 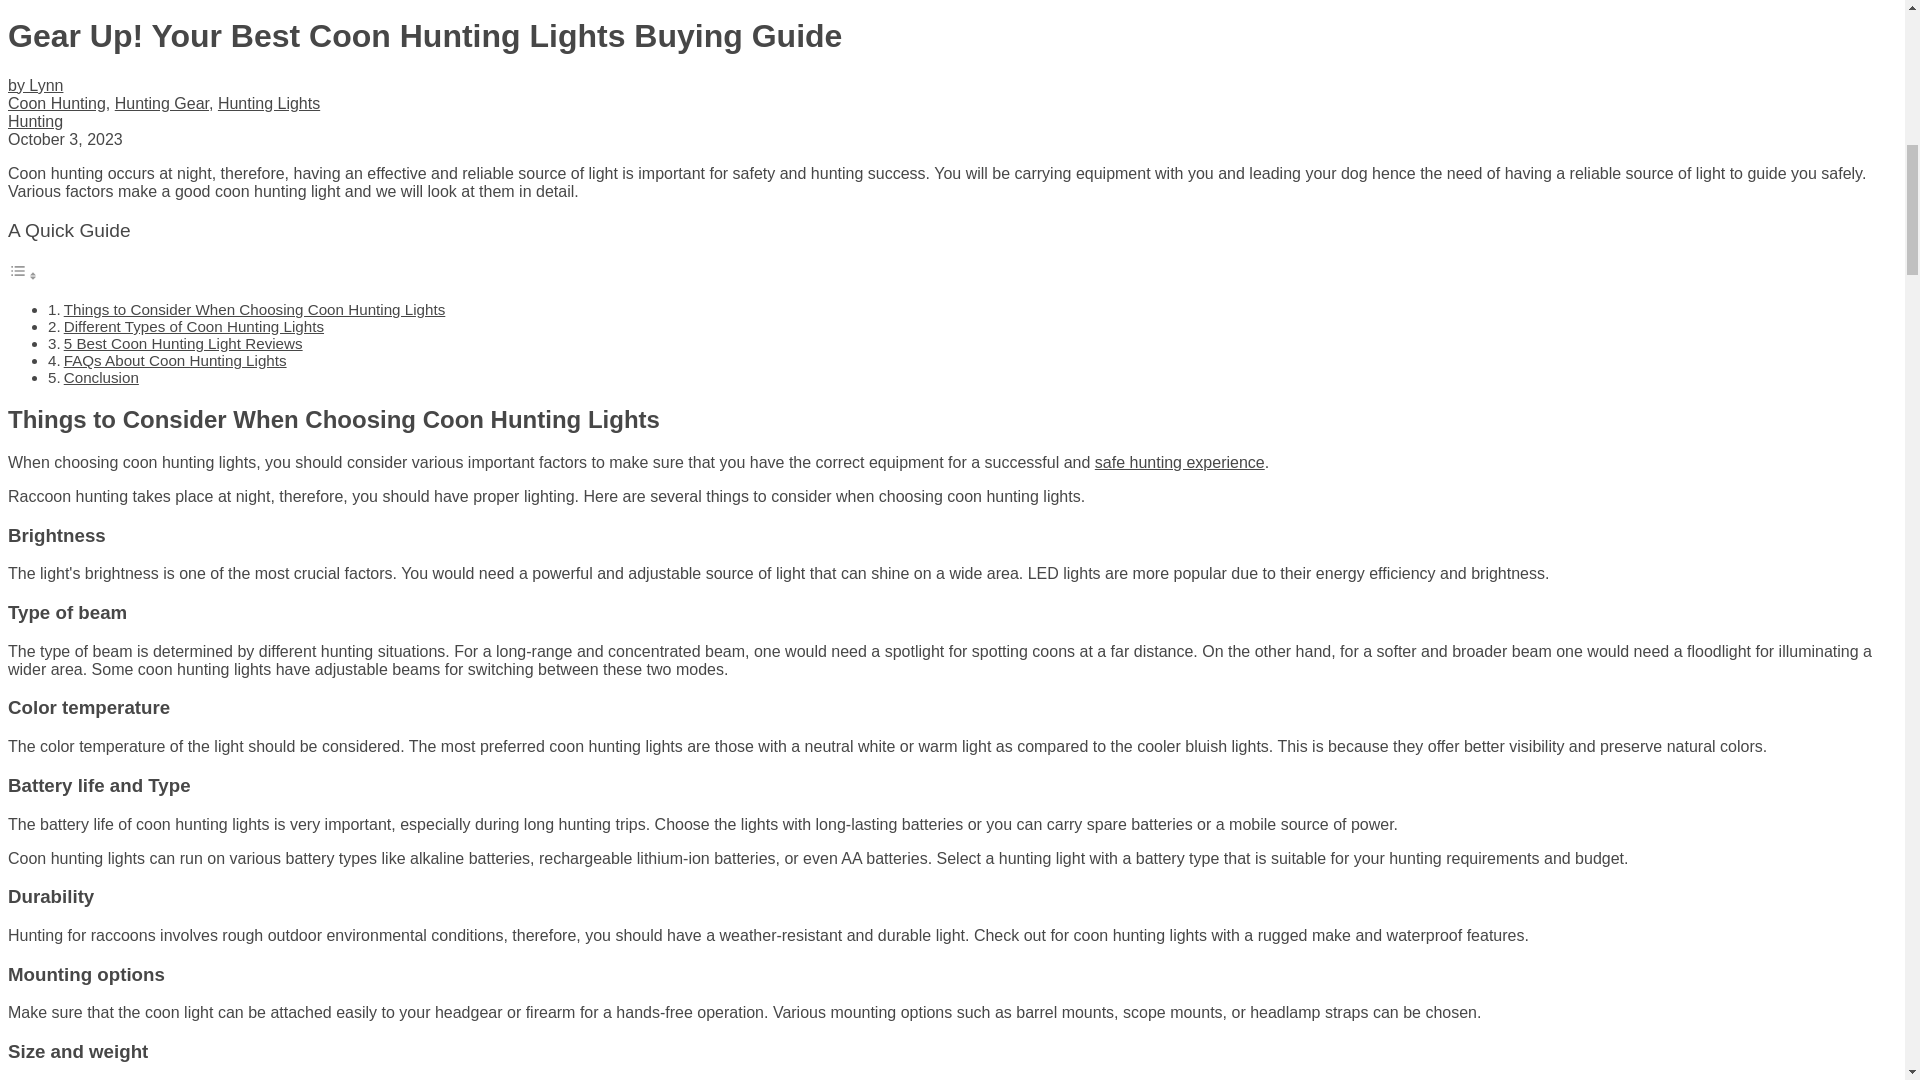 What do you see at coordinates (194, 326) in the screenshot?
I see `Different Types of Coon Hunting Lights` at bounding box center [194, 326].